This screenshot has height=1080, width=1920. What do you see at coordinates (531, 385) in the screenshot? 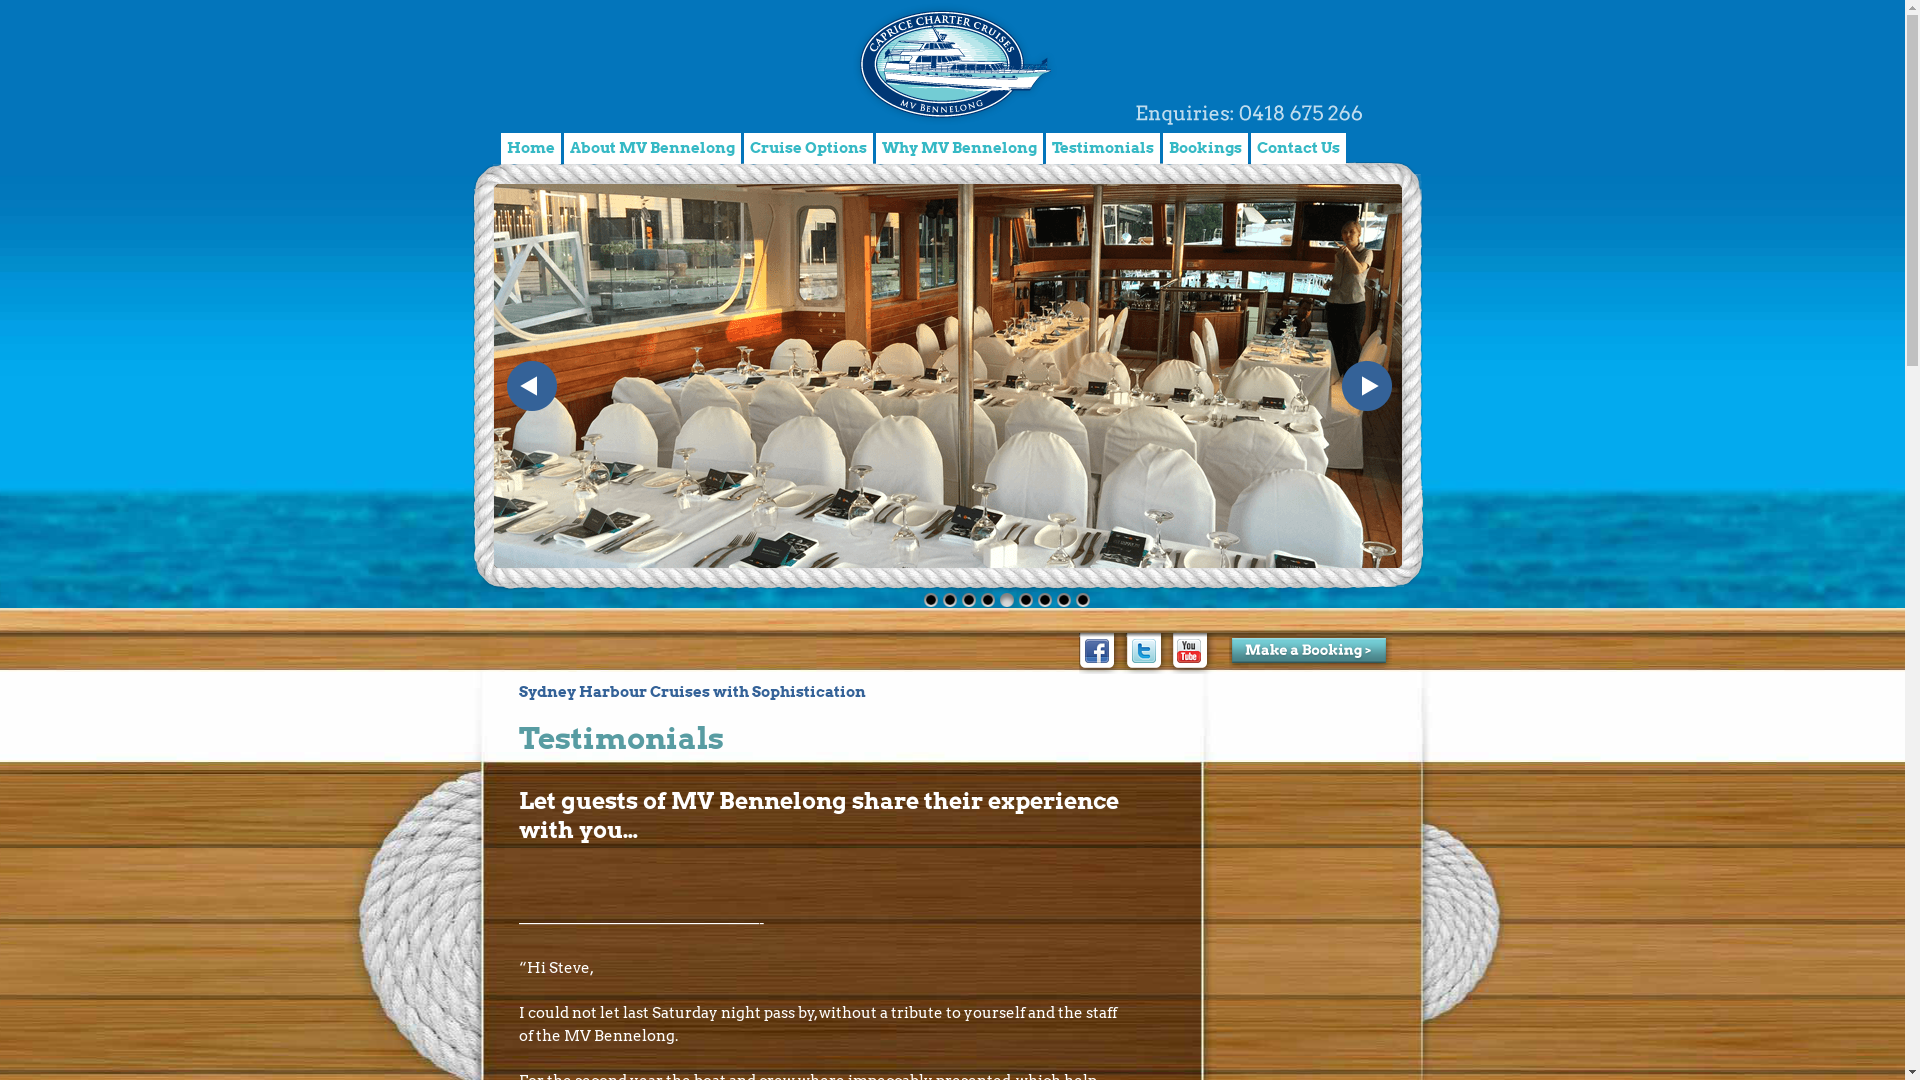
I see `<` at bounding box center [531, 385].